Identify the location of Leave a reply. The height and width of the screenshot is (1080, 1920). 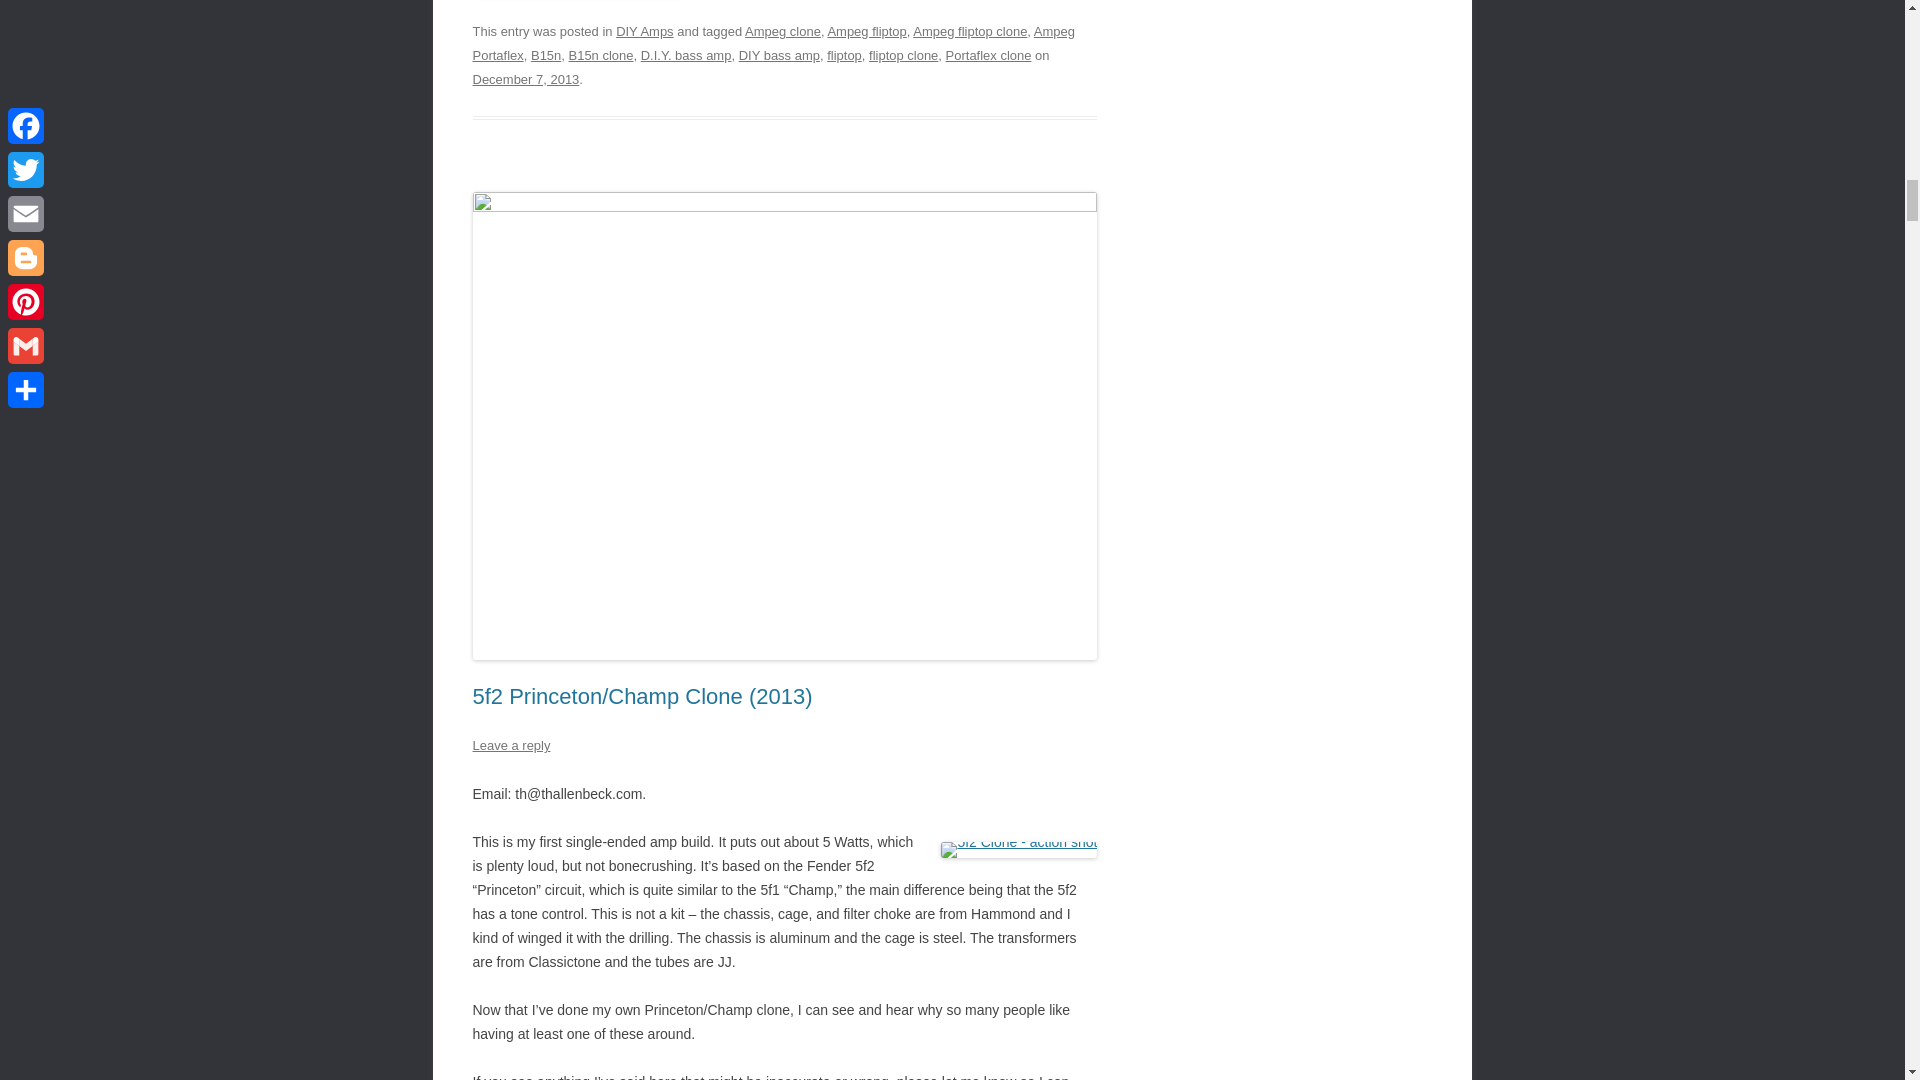
(510, 744).